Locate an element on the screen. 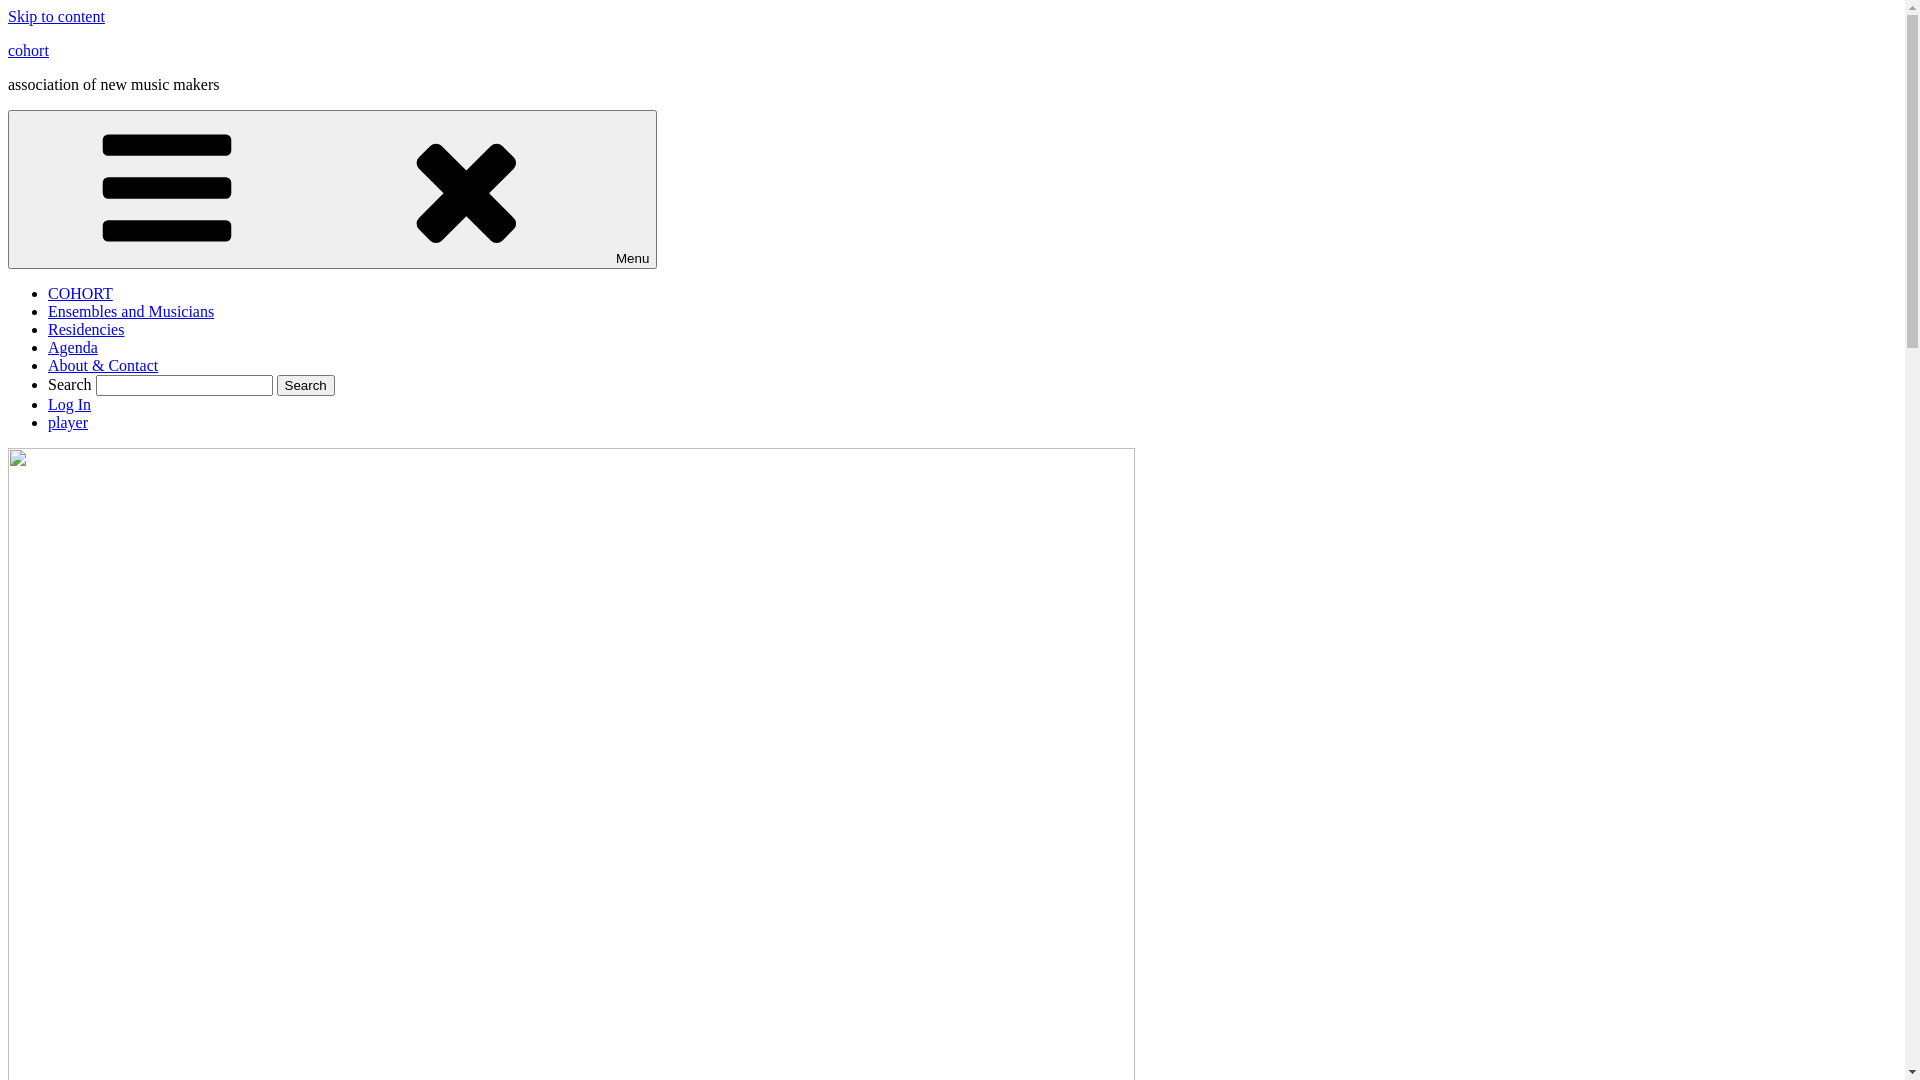 This screenshot has width=1920, height=1080. player is located at coordinates (68, 422).